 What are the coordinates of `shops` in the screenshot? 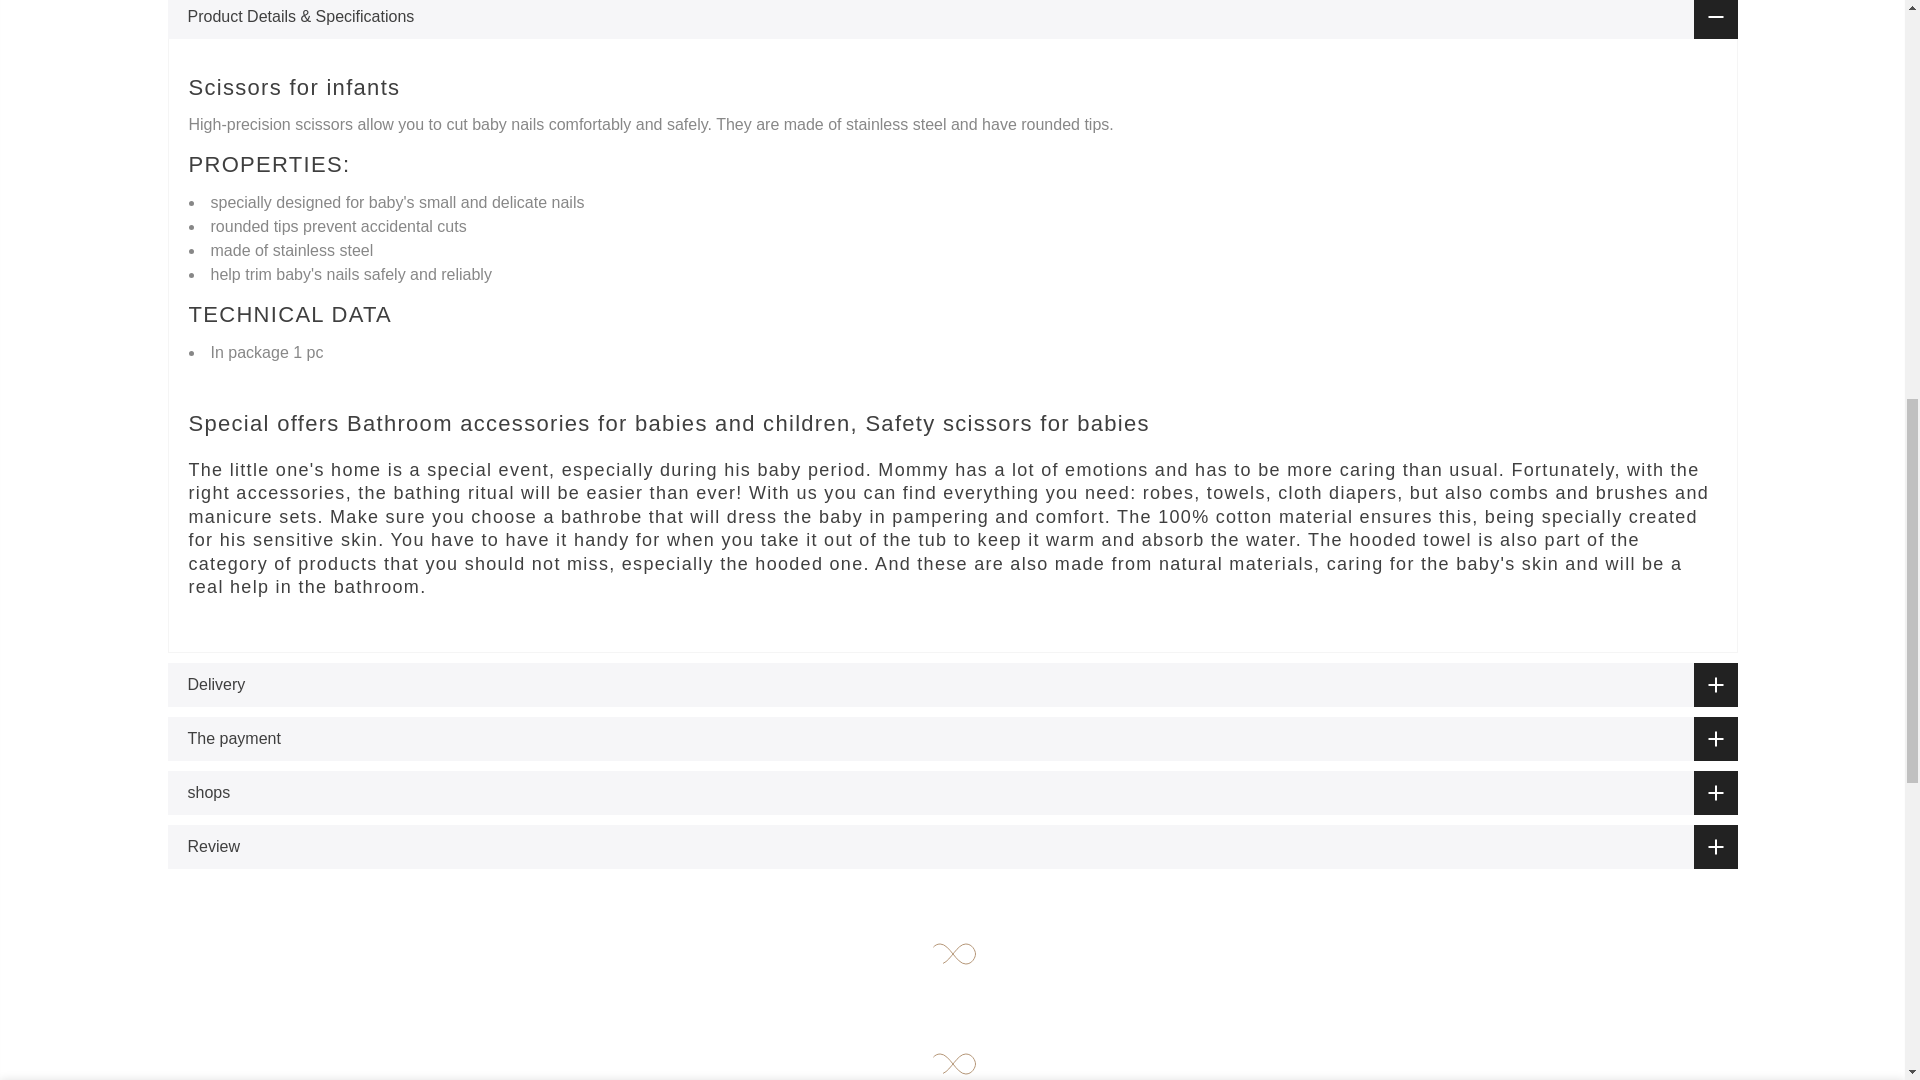 It's located at (952, 793).